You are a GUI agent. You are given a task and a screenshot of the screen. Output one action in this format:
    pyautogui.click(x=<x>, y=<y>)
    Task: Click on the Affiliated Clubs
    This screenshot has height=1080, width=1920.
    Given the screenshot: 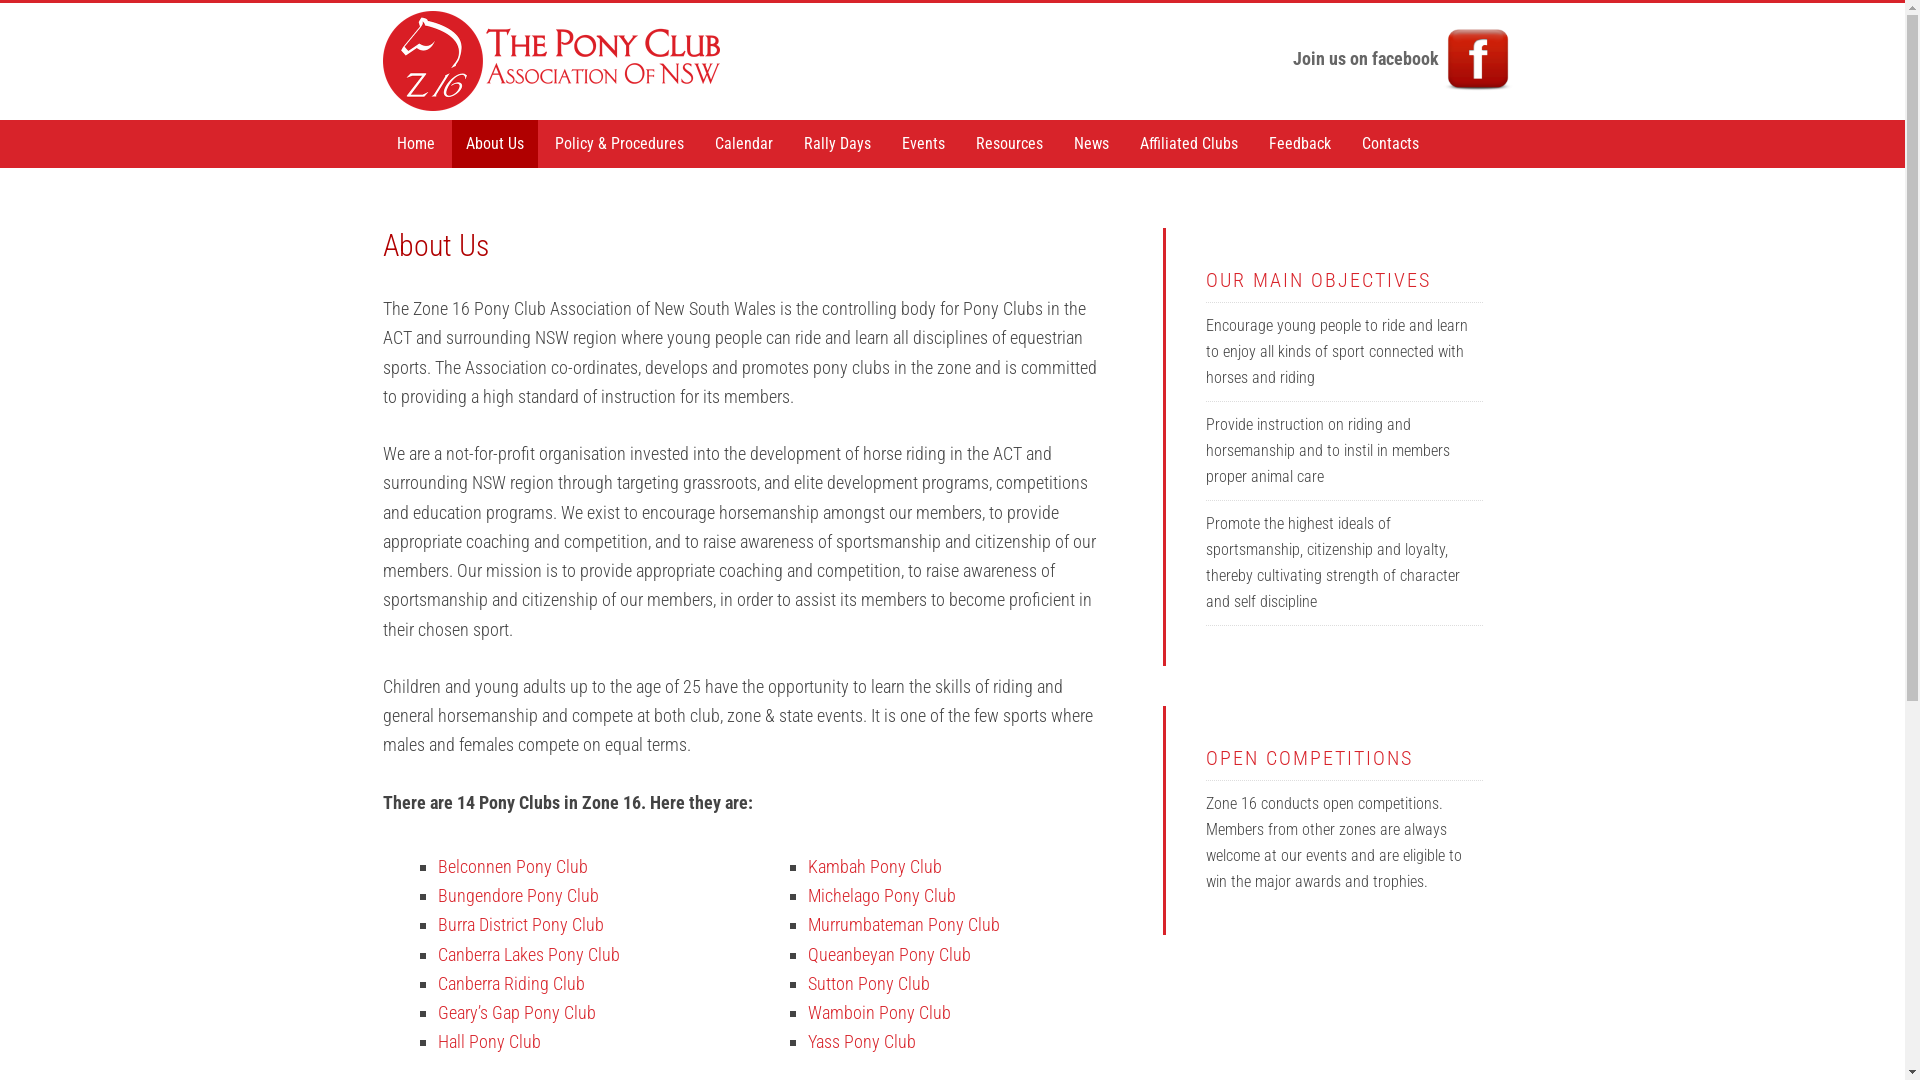 What is the action you would take?
    pyautogui.click(x=1189, y=144)
    